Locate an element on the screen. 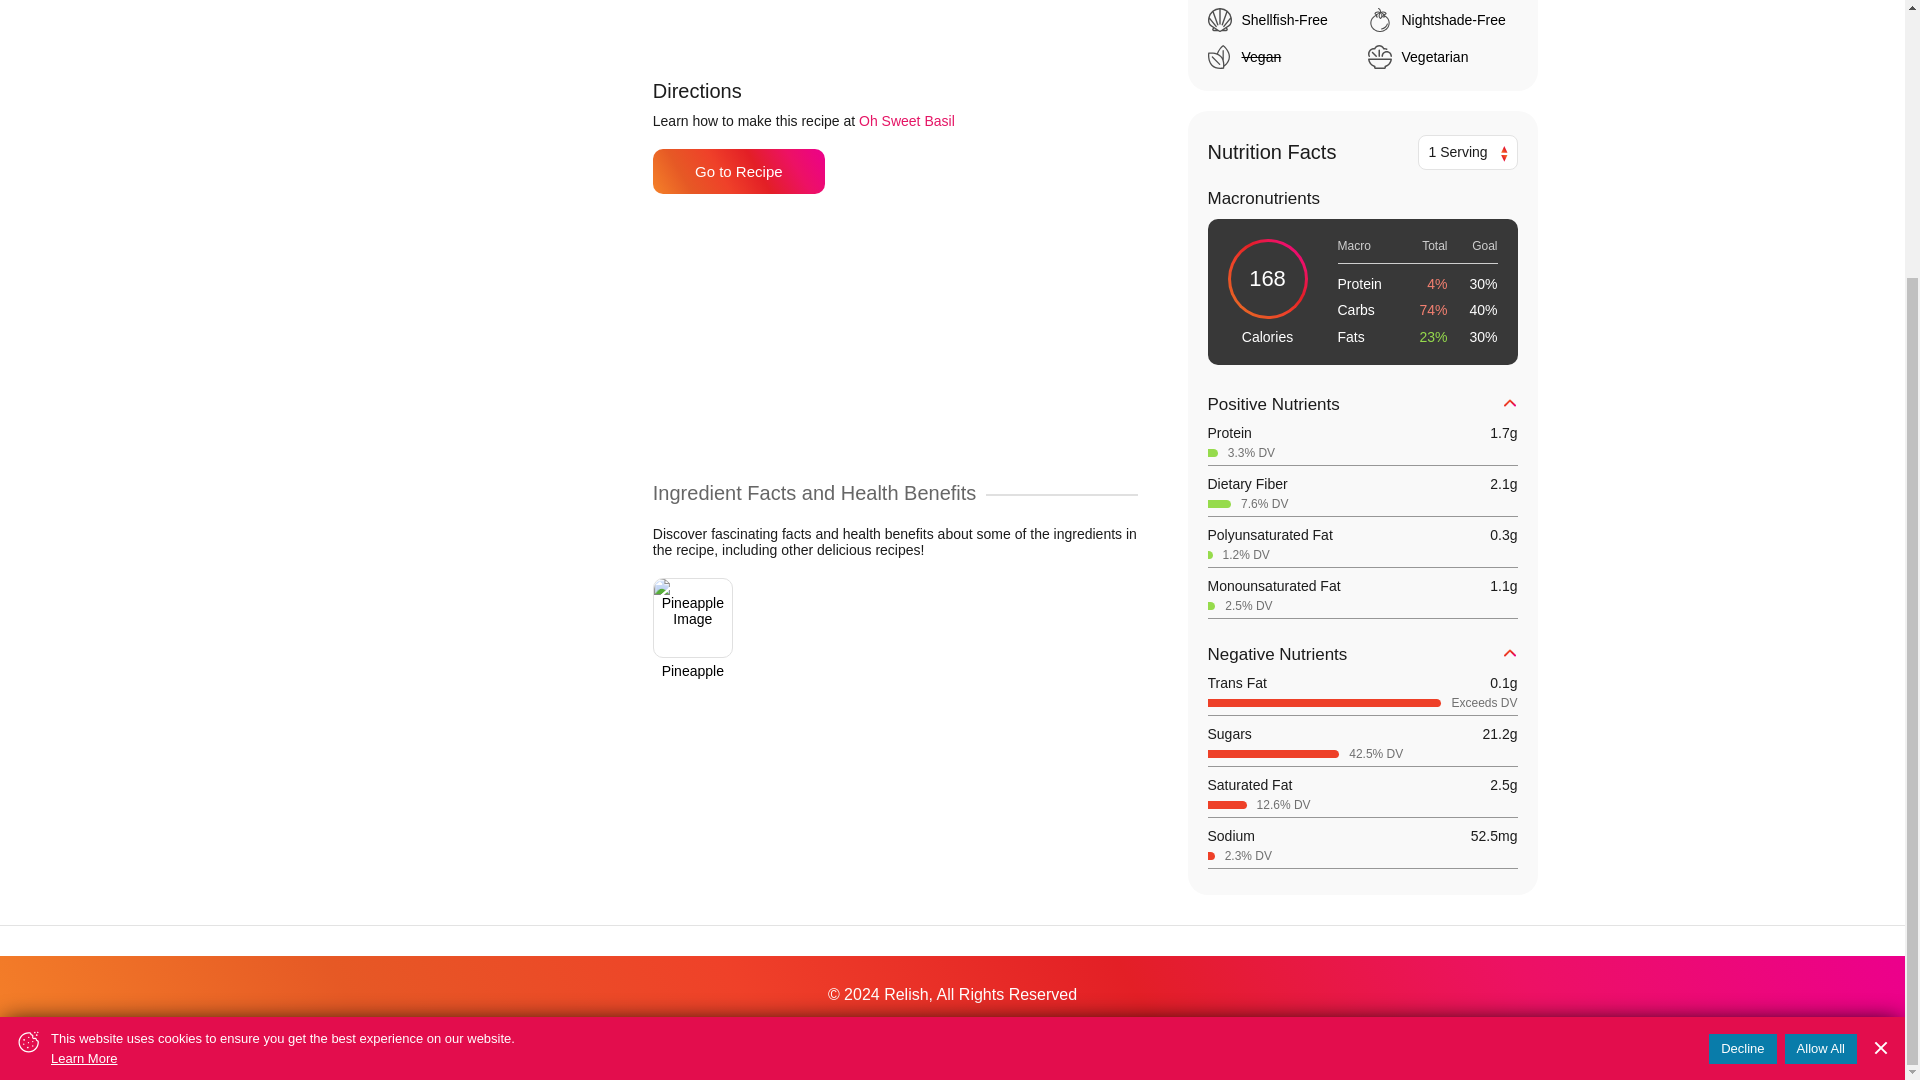 This screenshot has height=1080, width=1920. Privacy policy is located at coordinates (1108, 1036).